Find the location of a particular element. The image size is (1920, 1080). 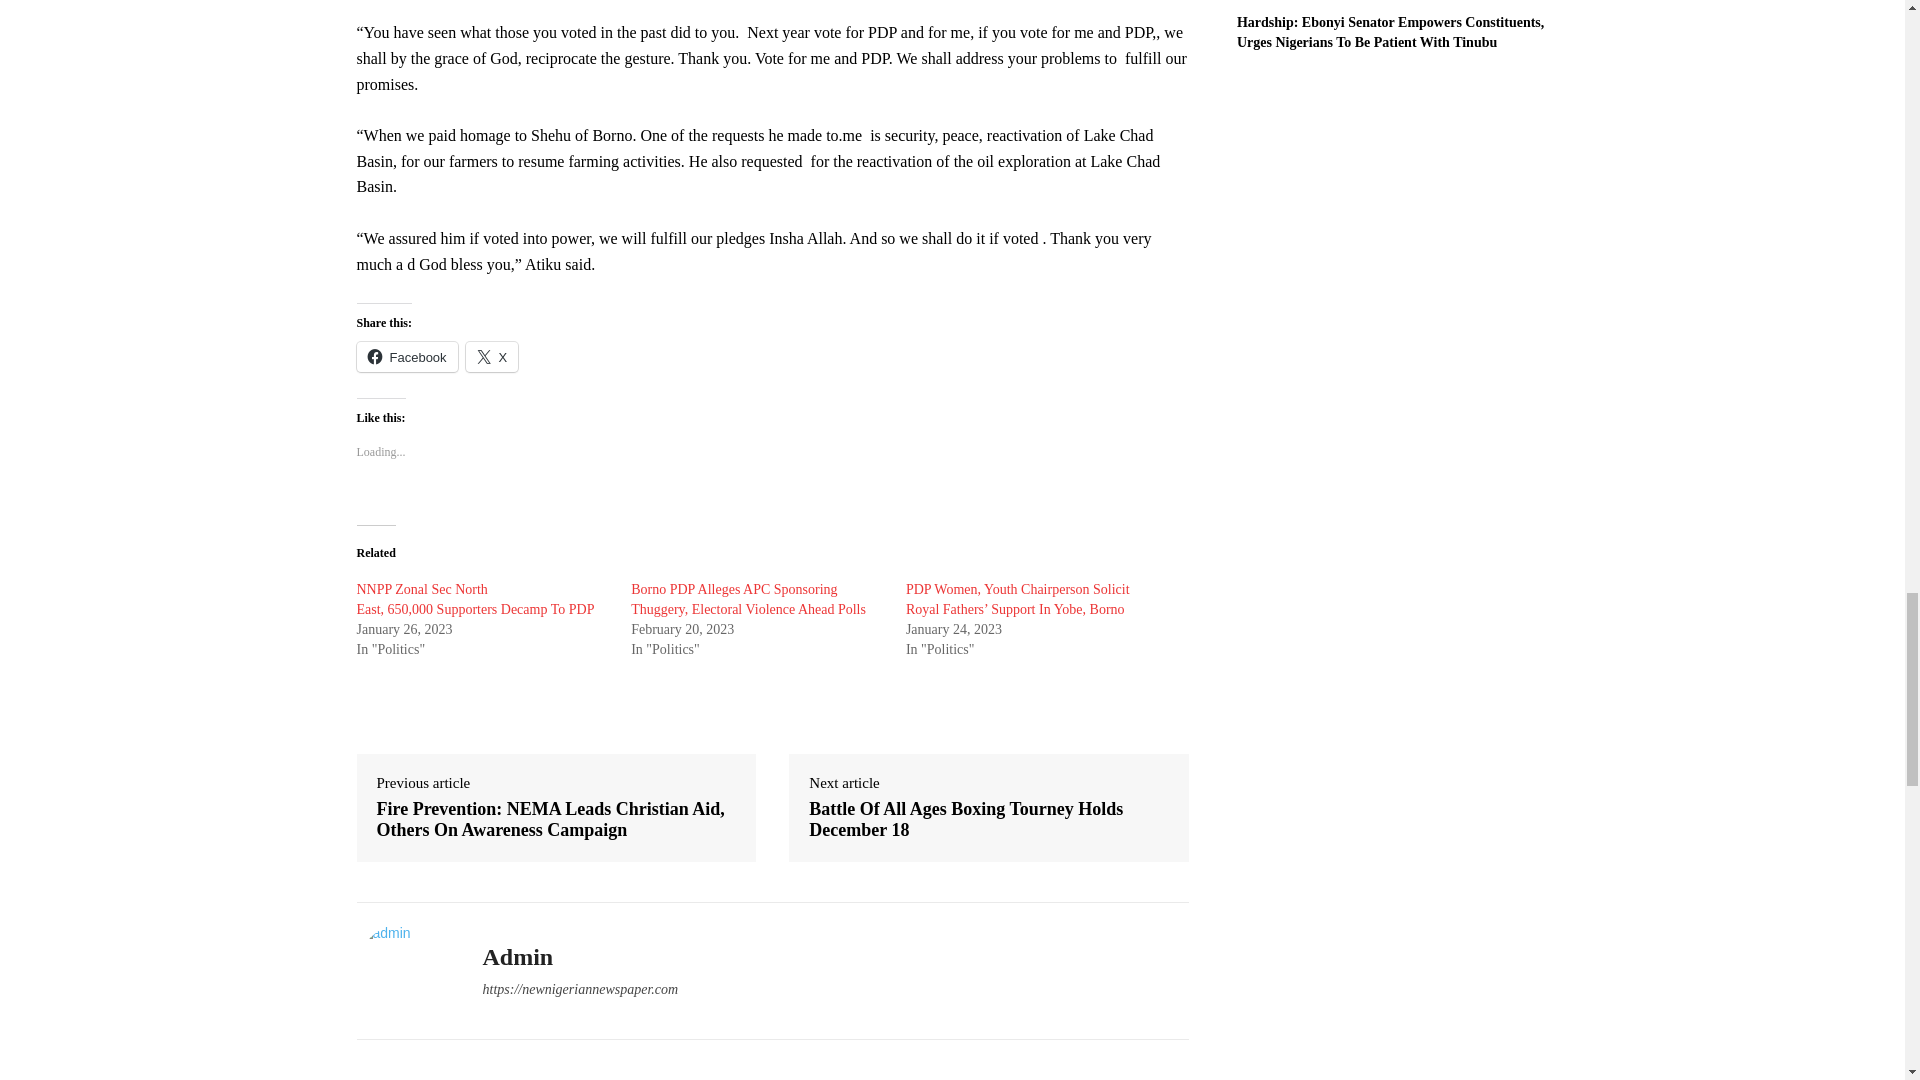

X is located at coordinates (492, 356).